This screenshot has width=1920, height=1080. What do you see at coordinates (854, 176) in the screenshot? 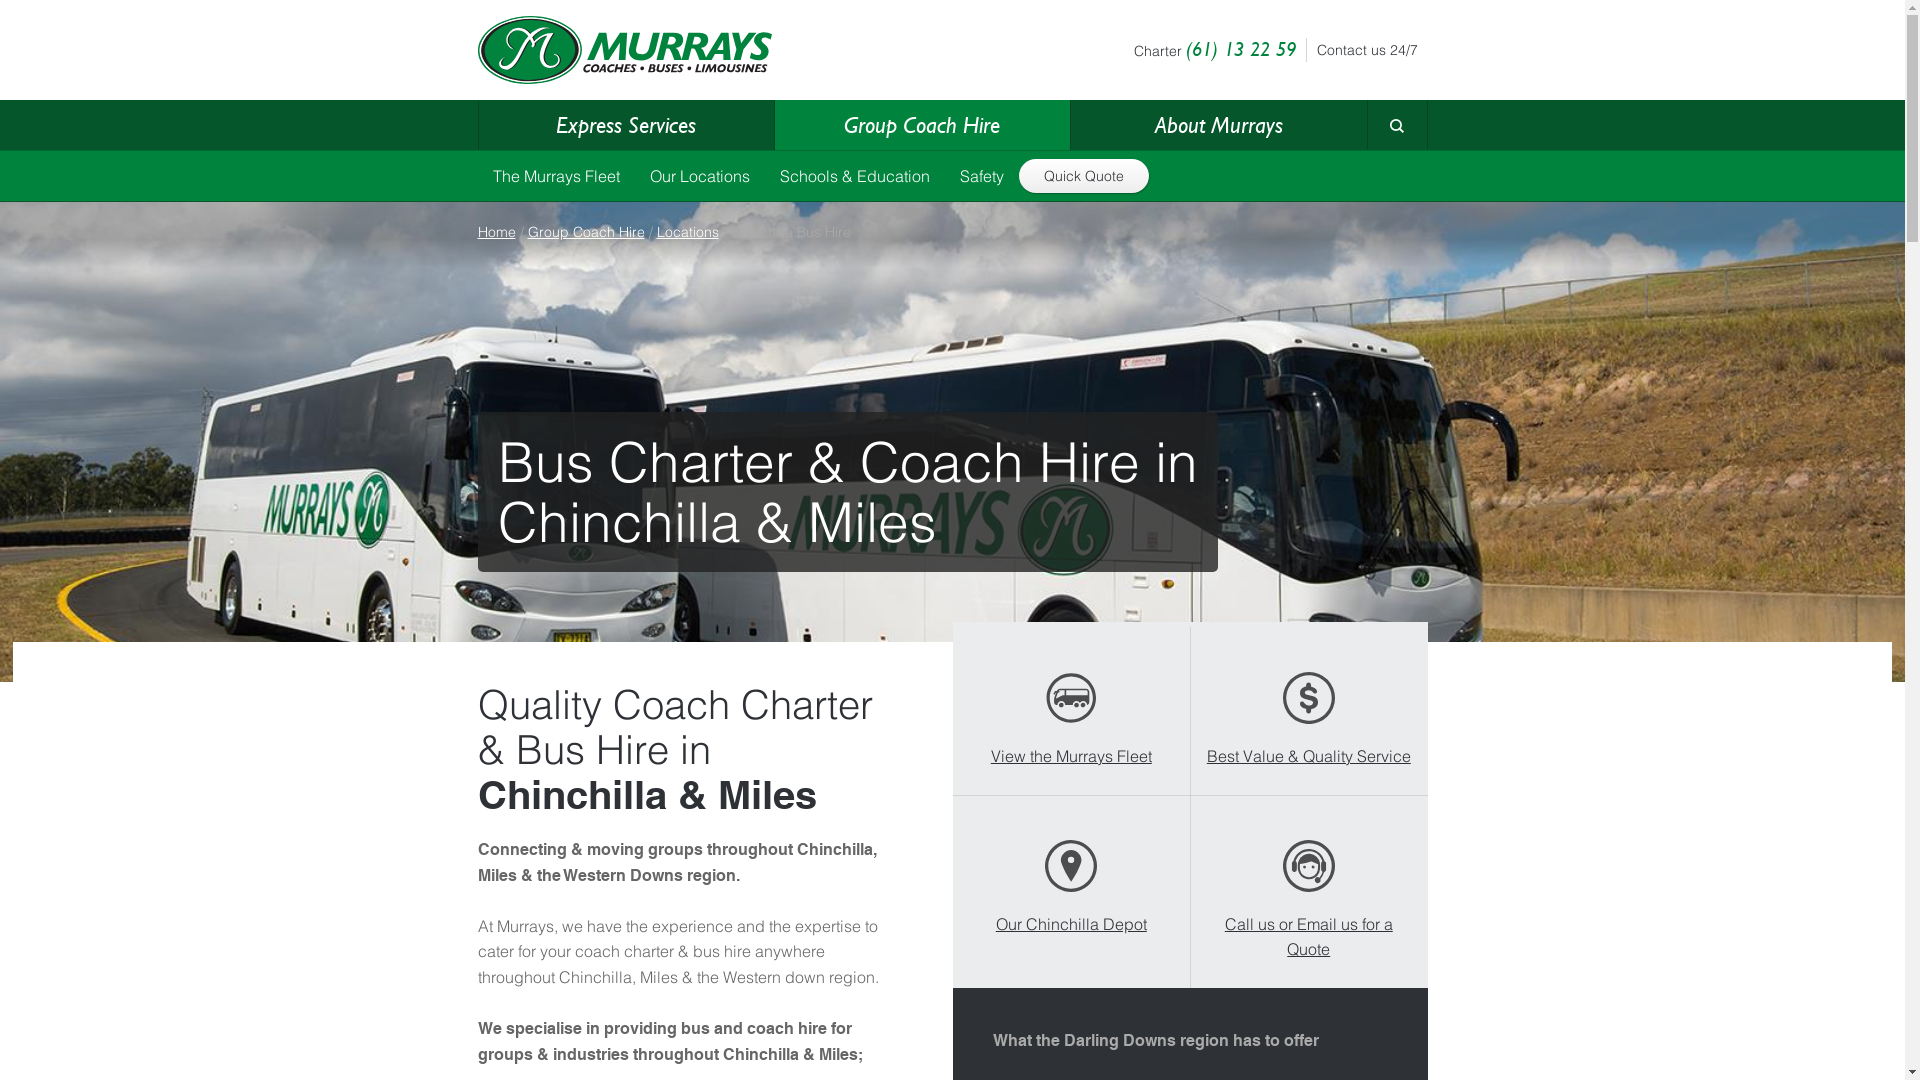
I see `Schools & Education` at bounding box center [854, 176].